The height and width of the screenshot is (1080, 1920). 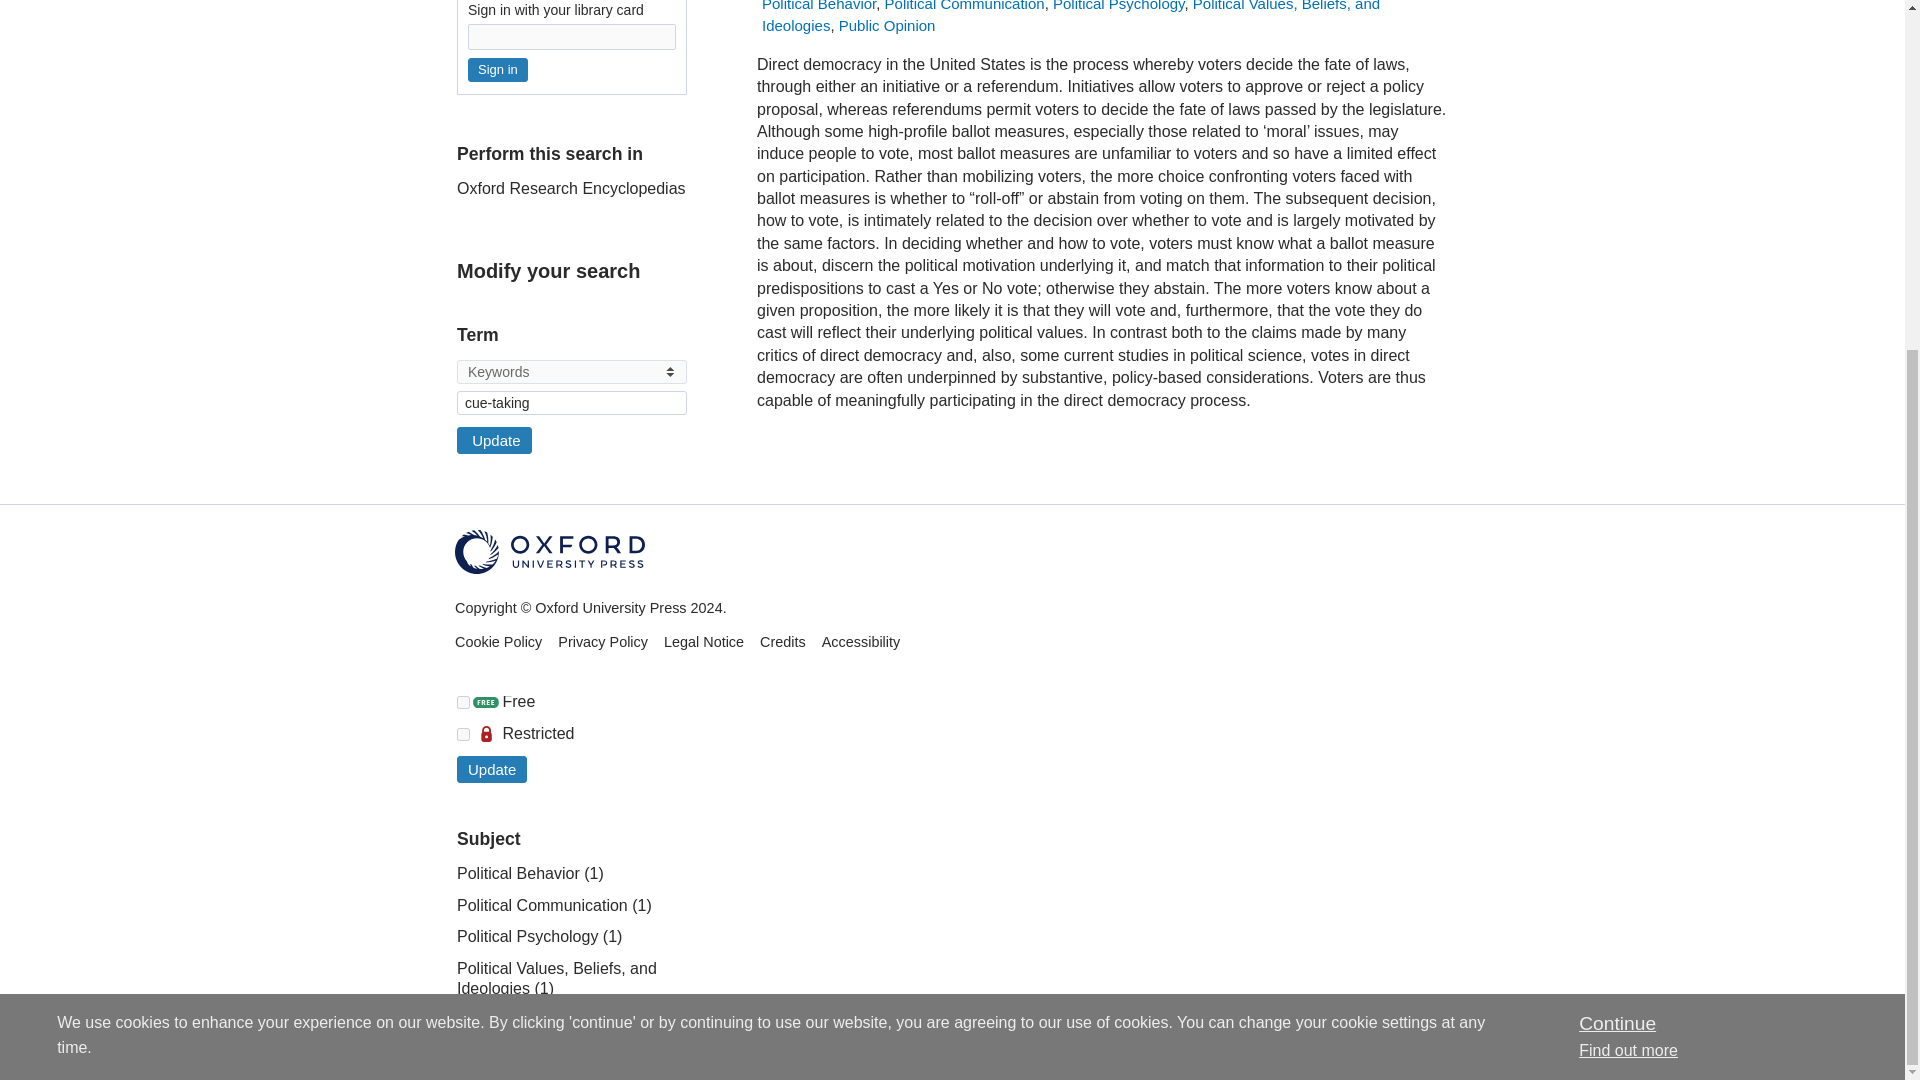 What do you see at coordinates (463, 562) in the screenshot?
I see `Subject Reference` at bounding box center [463, 562].